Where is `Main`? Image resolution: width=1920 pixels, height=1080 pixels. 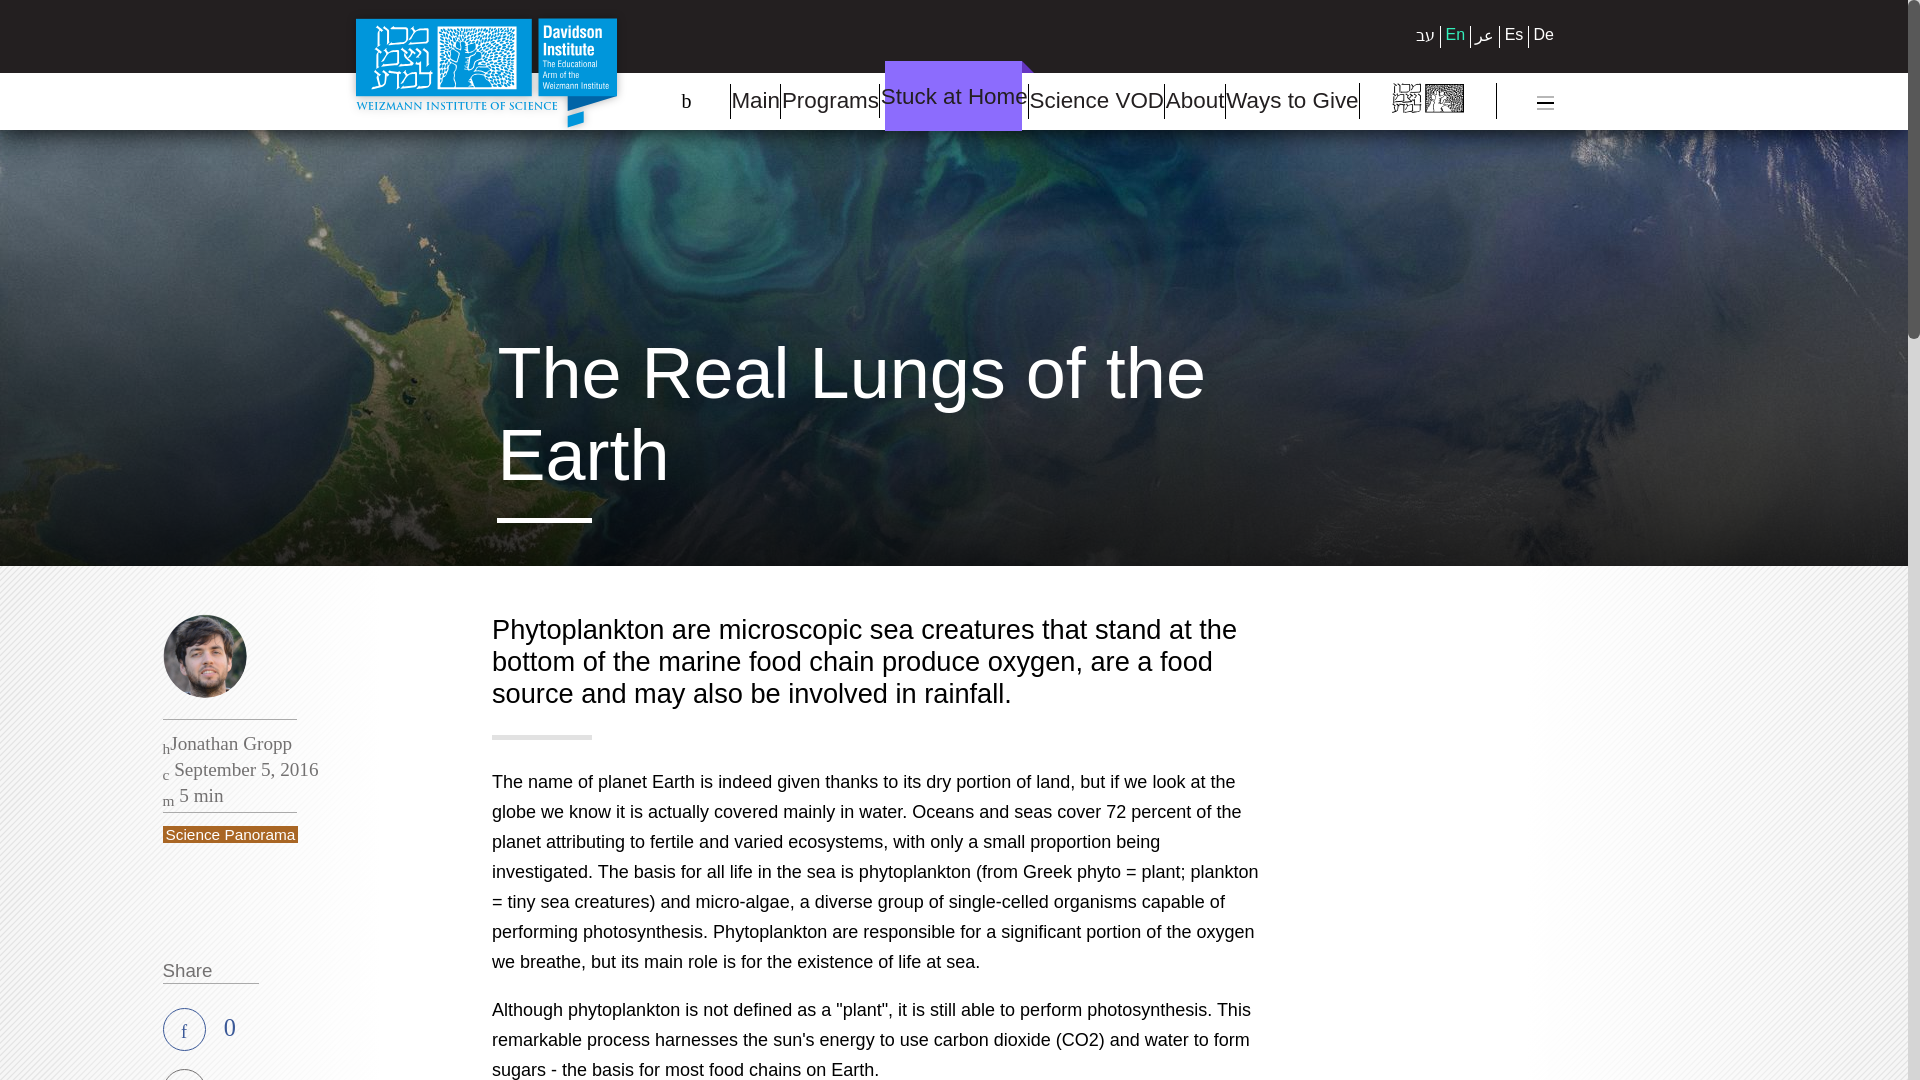 Main is located at coordinates (754, 101).